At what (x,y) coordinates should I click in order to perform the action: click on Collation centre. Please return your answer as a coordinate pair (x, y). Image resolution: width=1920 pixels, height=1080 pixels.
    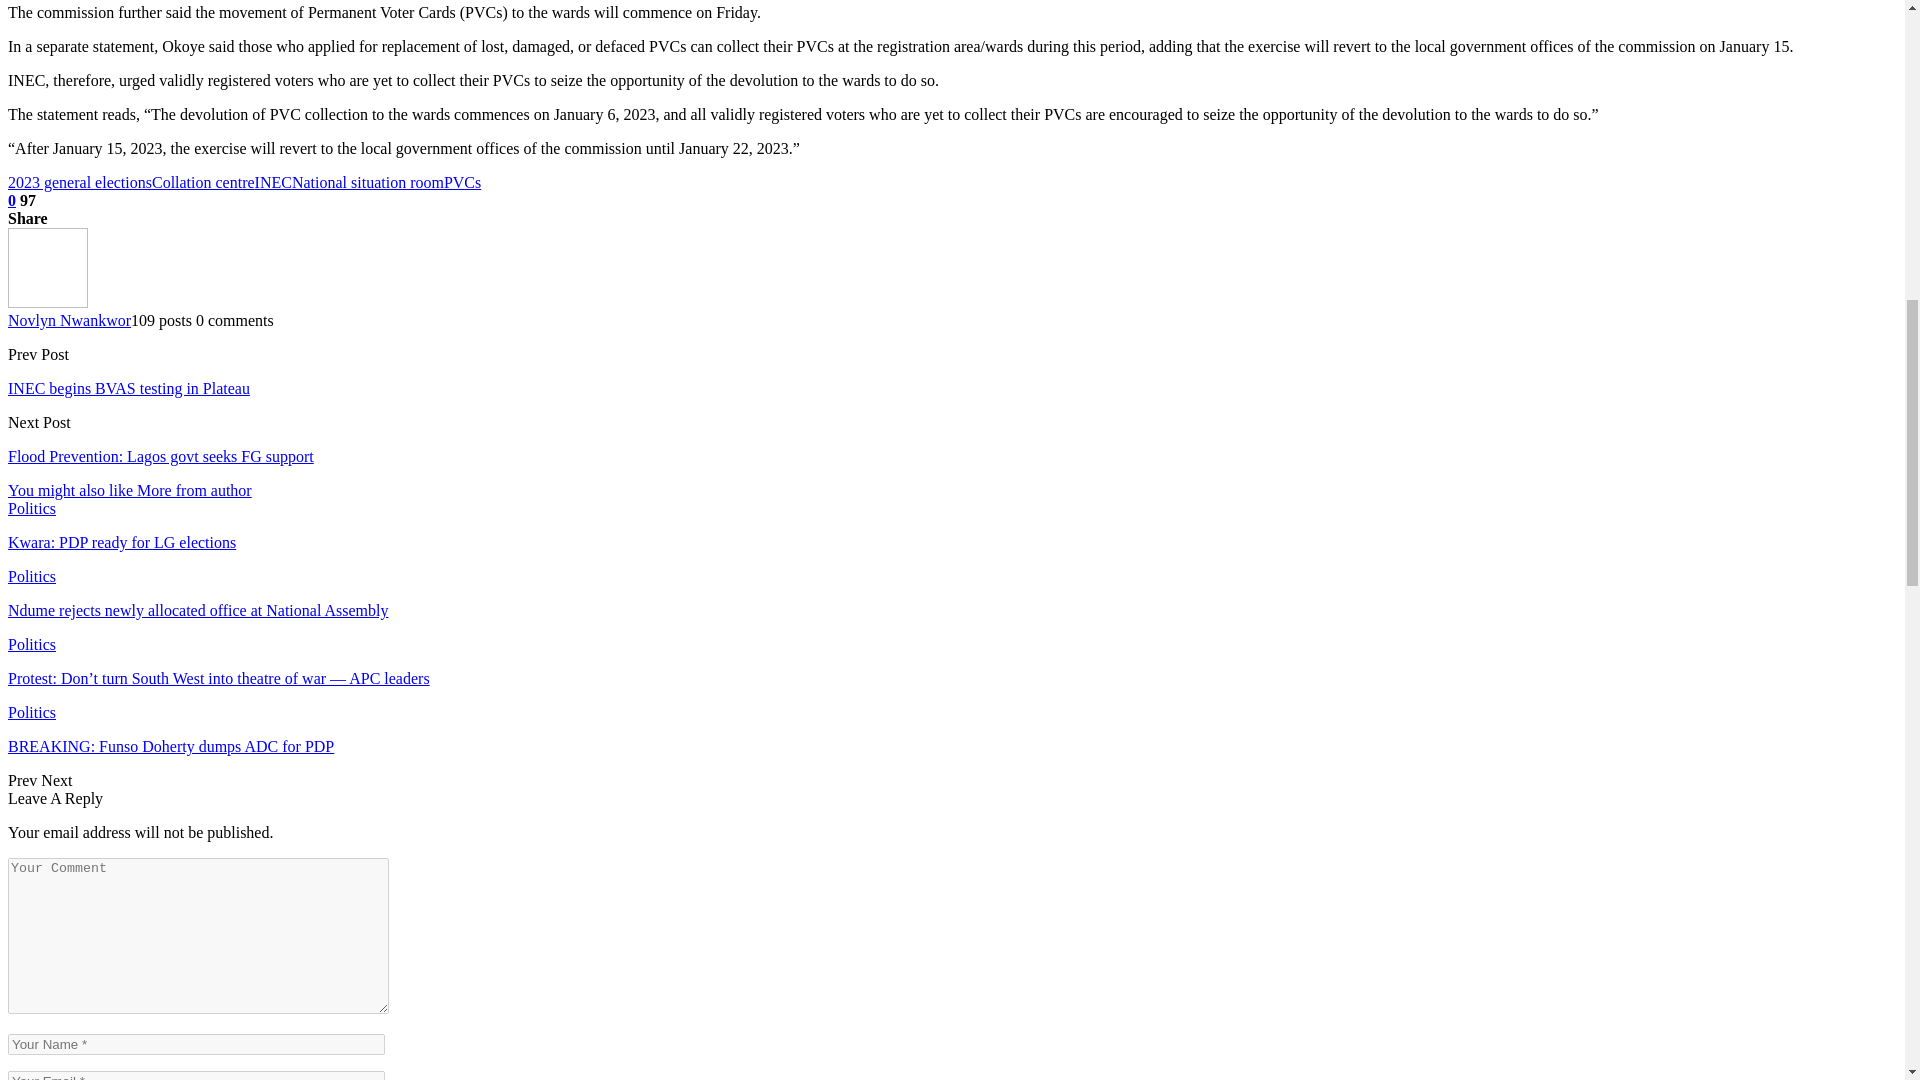
    Looking at the image, I should click on (203, 182).